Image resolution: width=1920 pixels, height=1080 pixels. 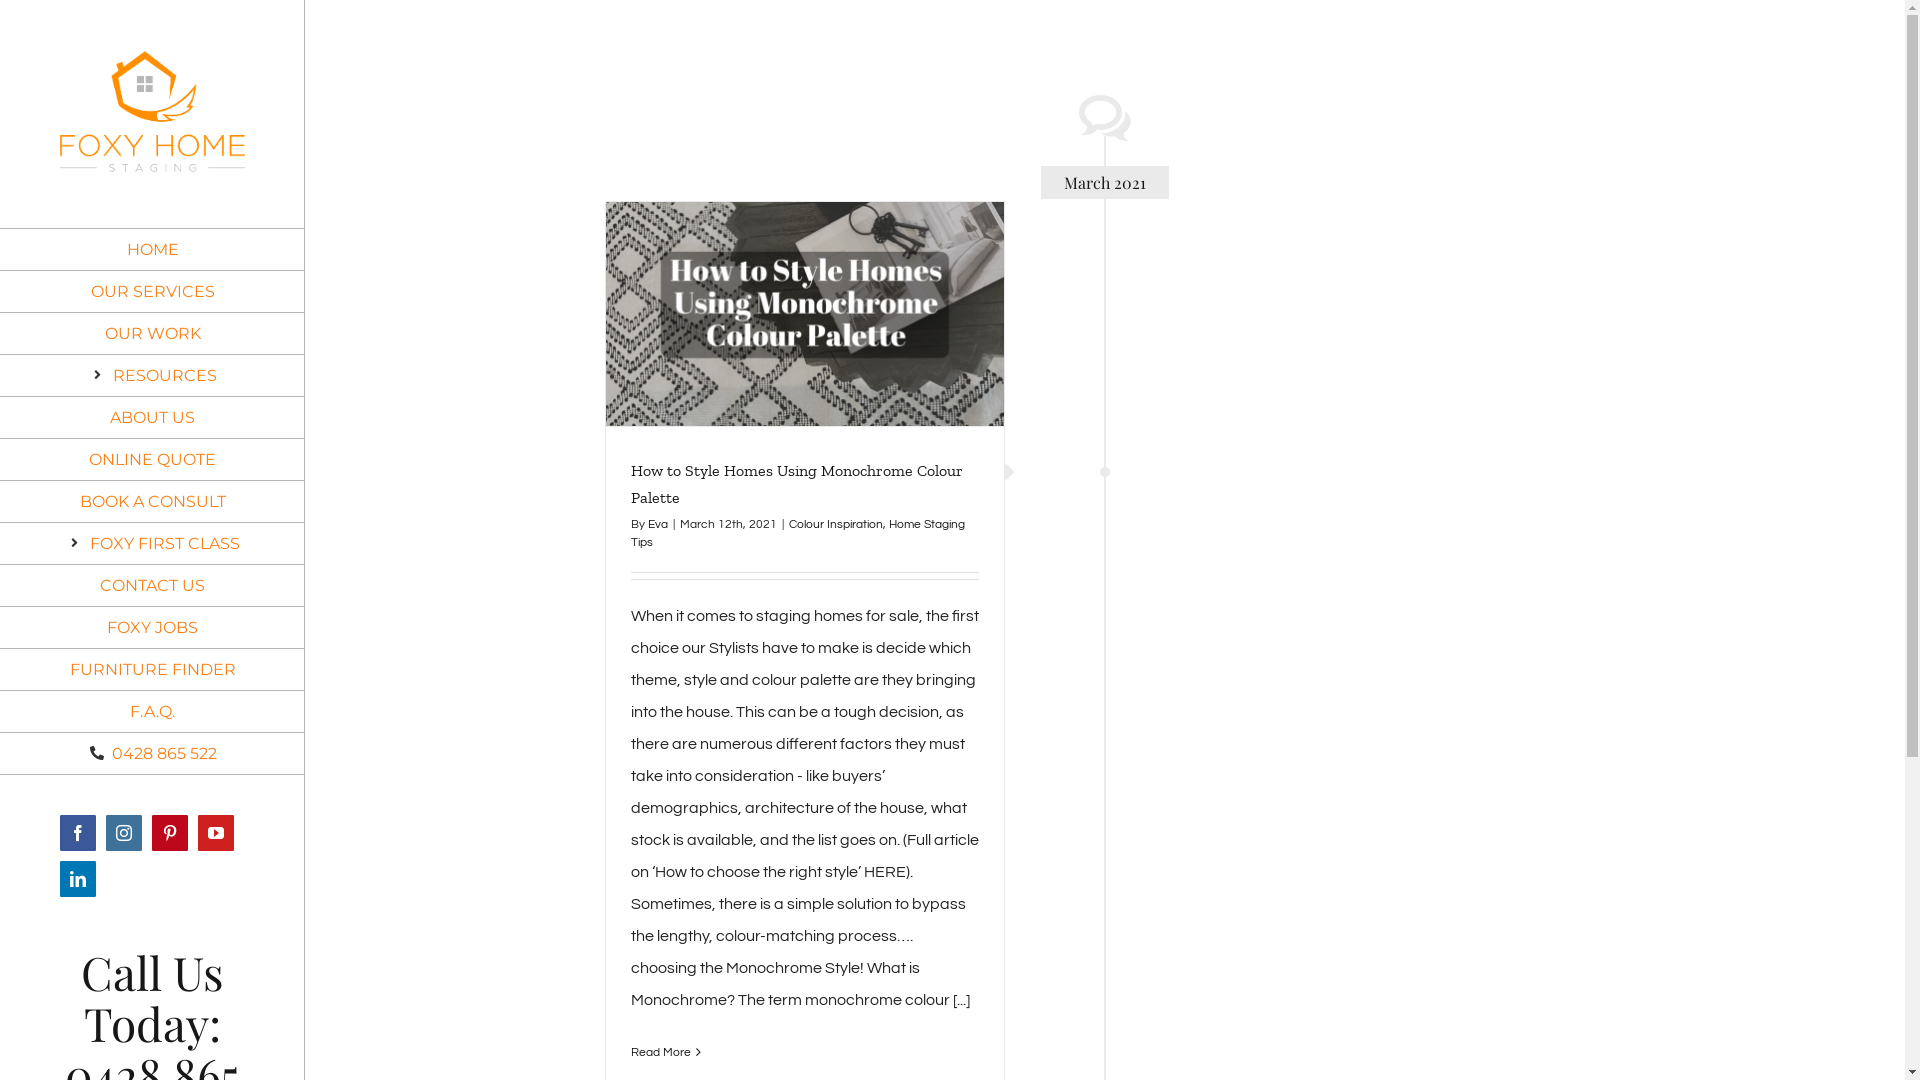 What do you see at coordinates (798, 534) in the screenshot?
I see `Home Staging Tips` at bounding box center [798, 534].